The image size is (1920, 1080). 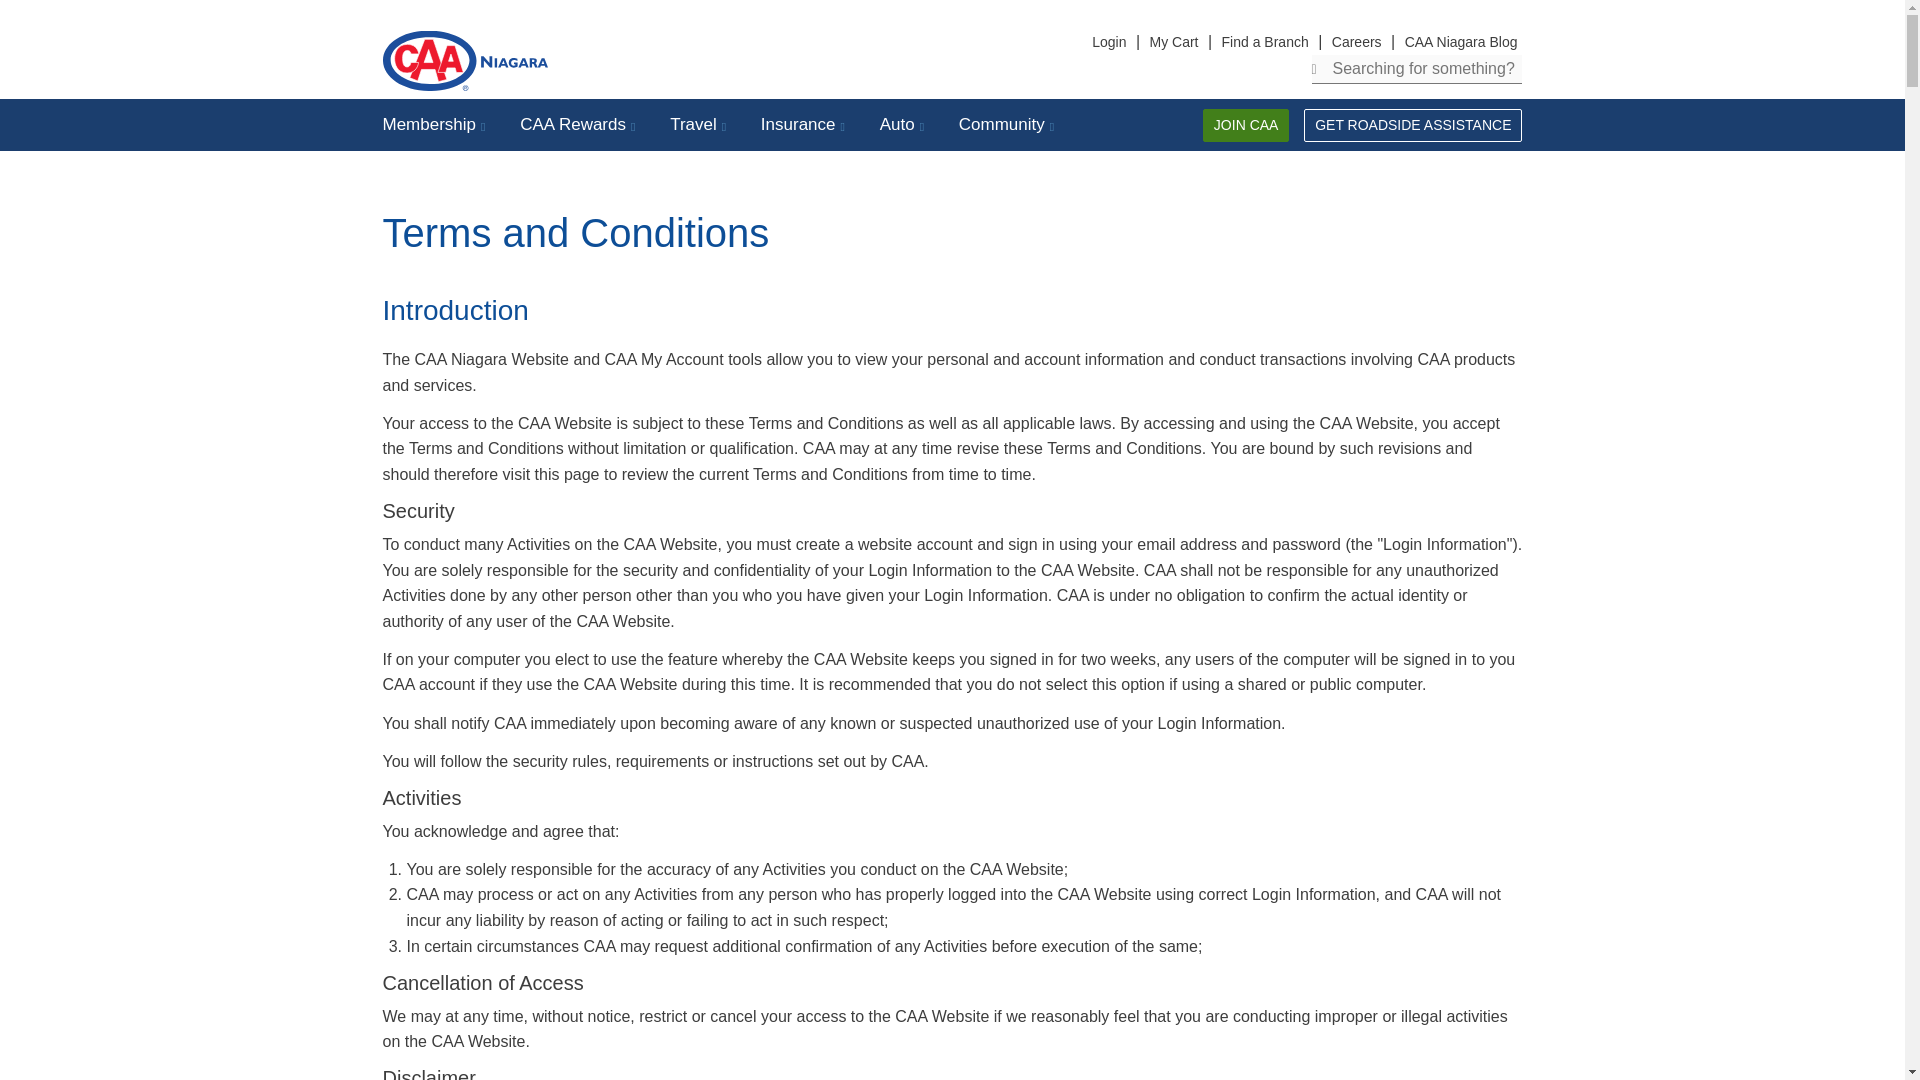 What do you see at coordinates (700, 124) in the screenshot?
I see `Travel` at bounding box center [700, 124].